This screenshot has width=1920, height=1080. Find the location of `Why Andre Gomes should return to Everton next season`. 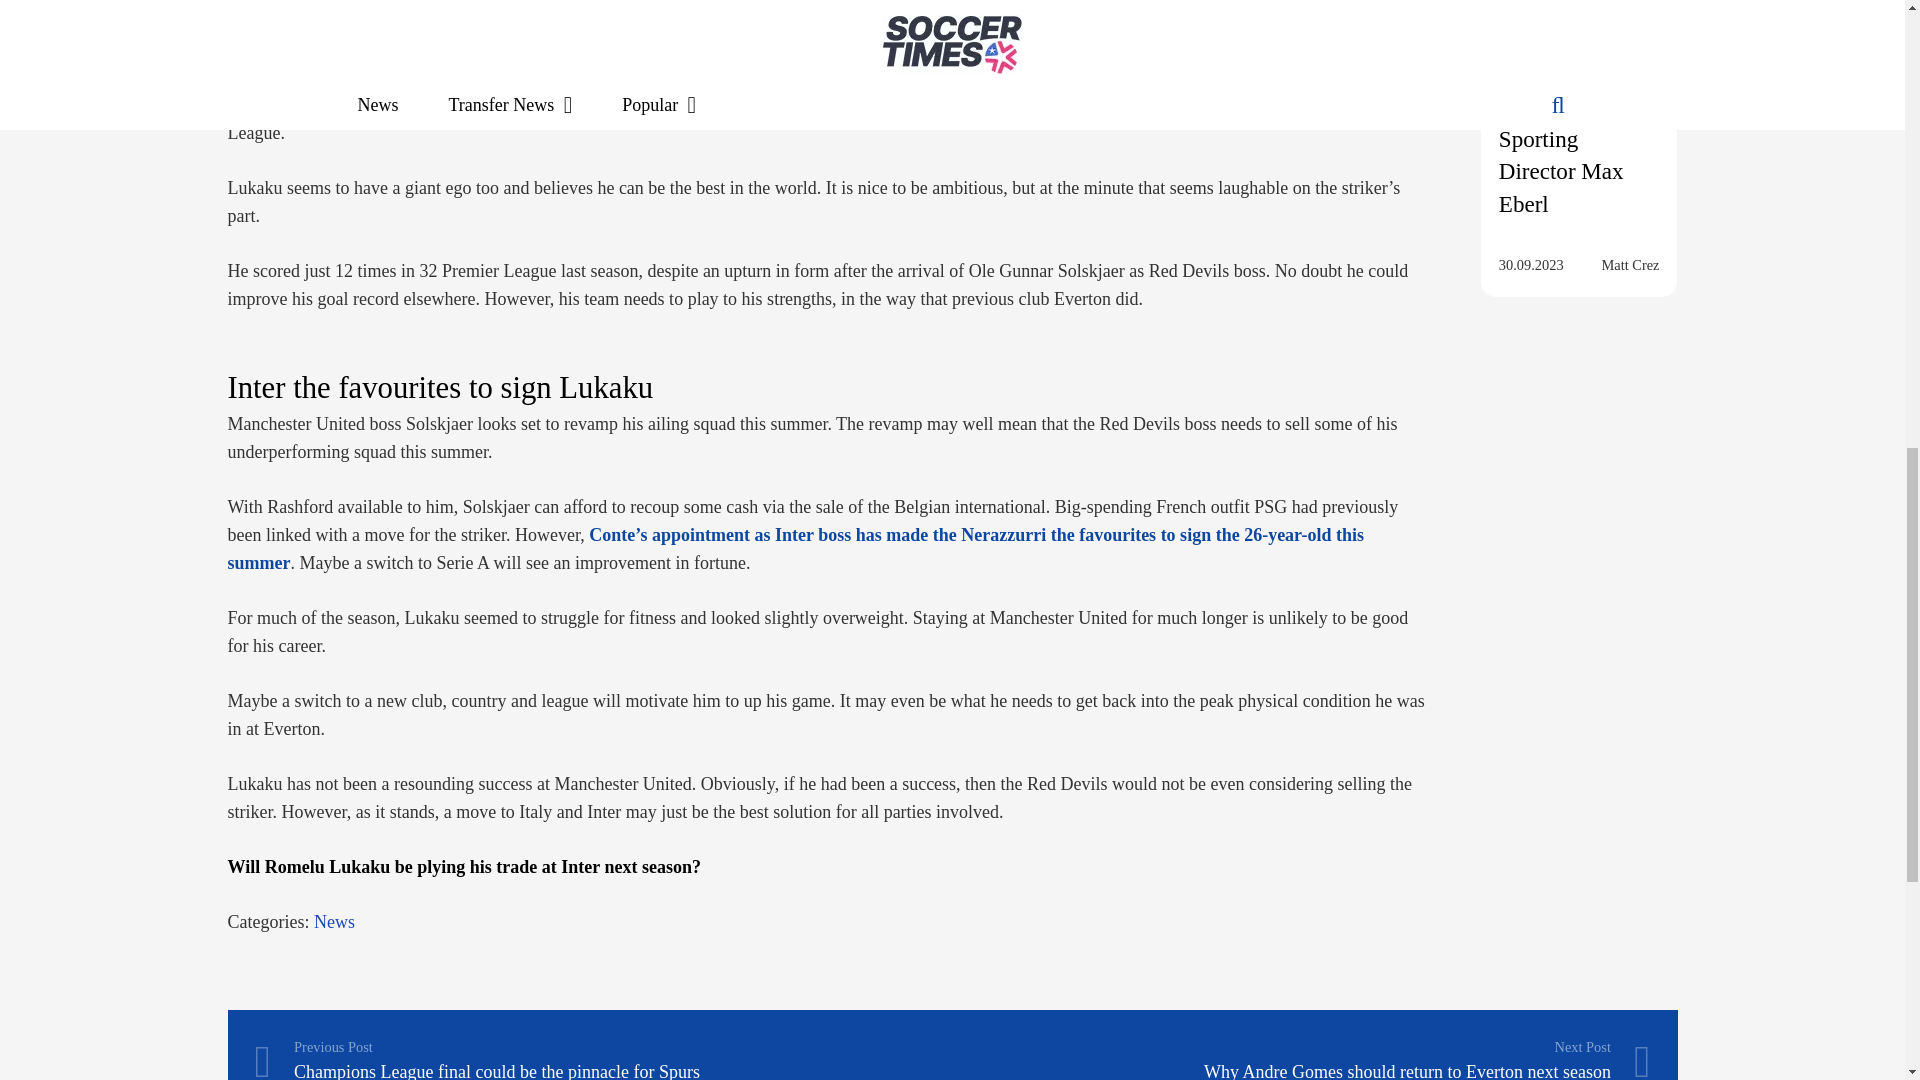

Why Andre Gomes should return to Everton next season is located at coordinates (1300, 1058).